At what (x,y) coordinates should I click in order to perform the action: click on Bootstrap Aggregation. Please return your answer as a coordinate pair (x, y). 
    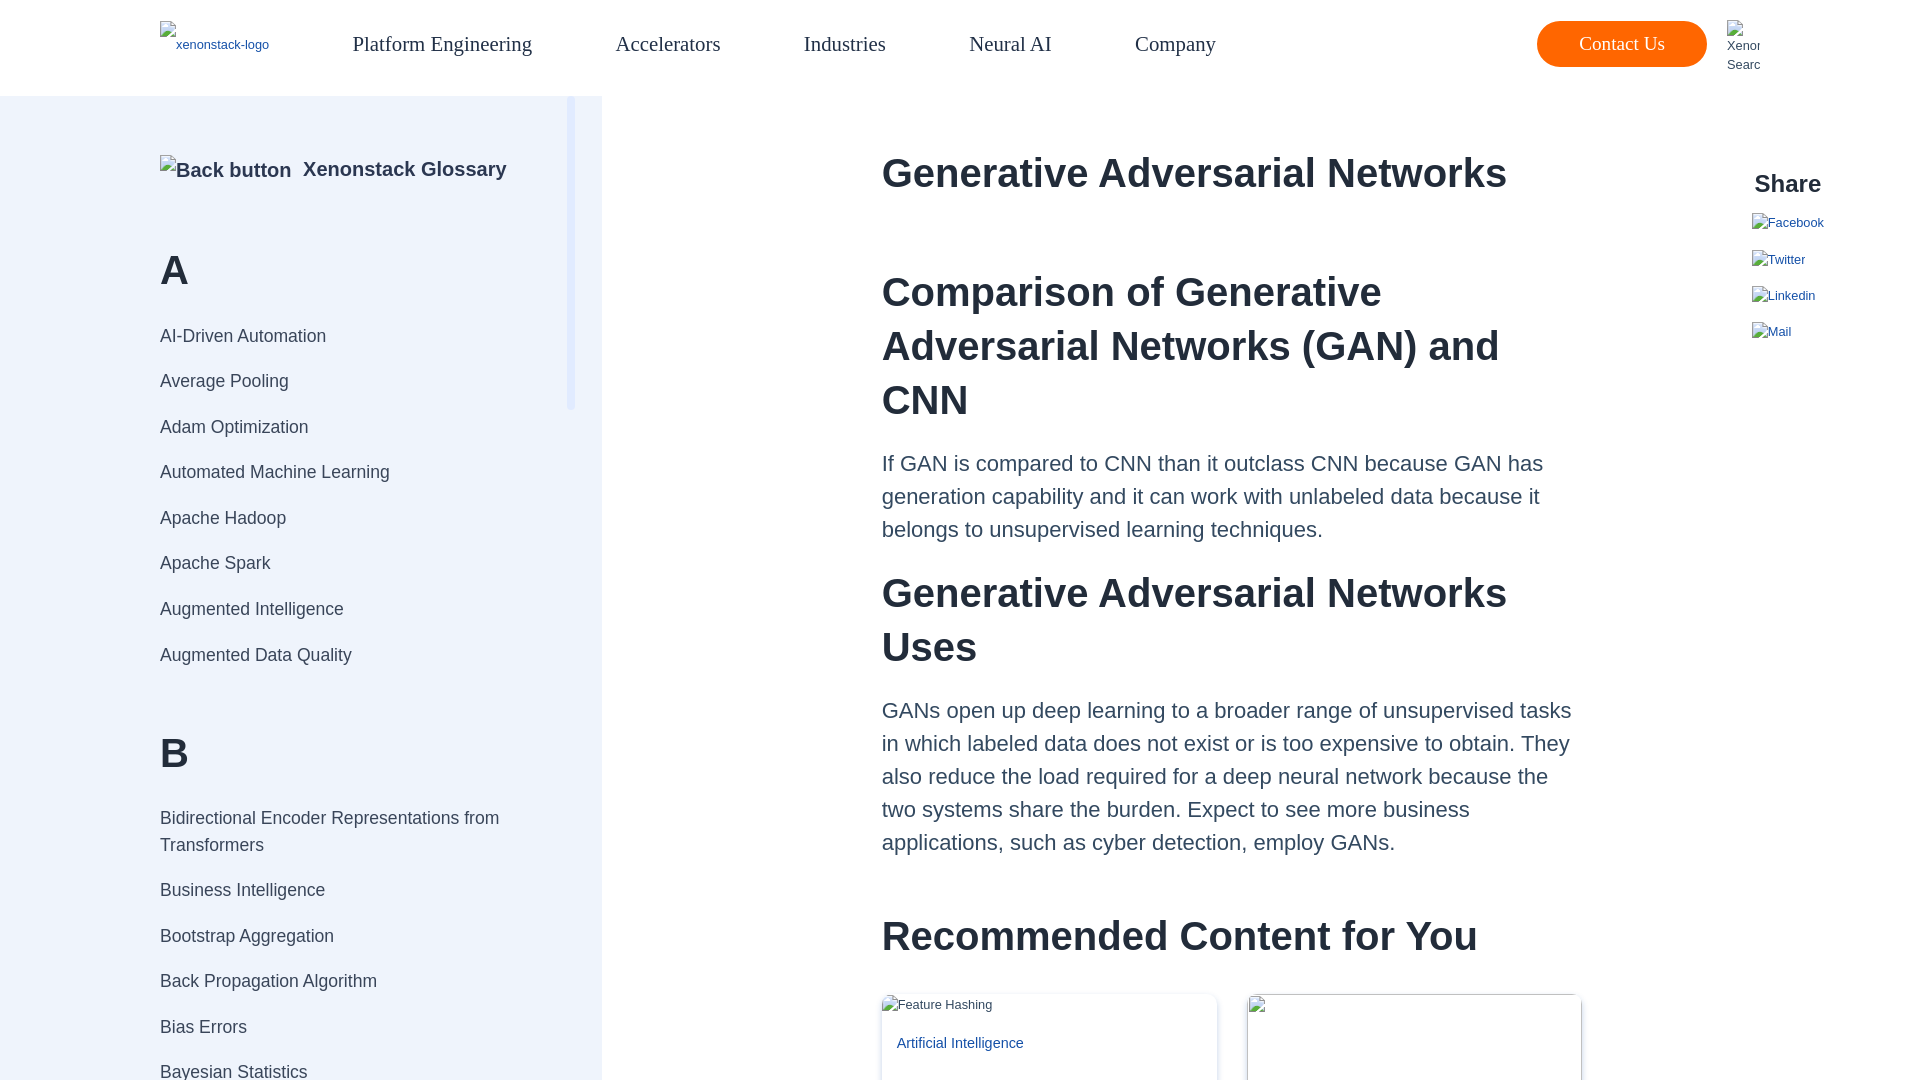
    Looking at the image, I should click on (346, 936).